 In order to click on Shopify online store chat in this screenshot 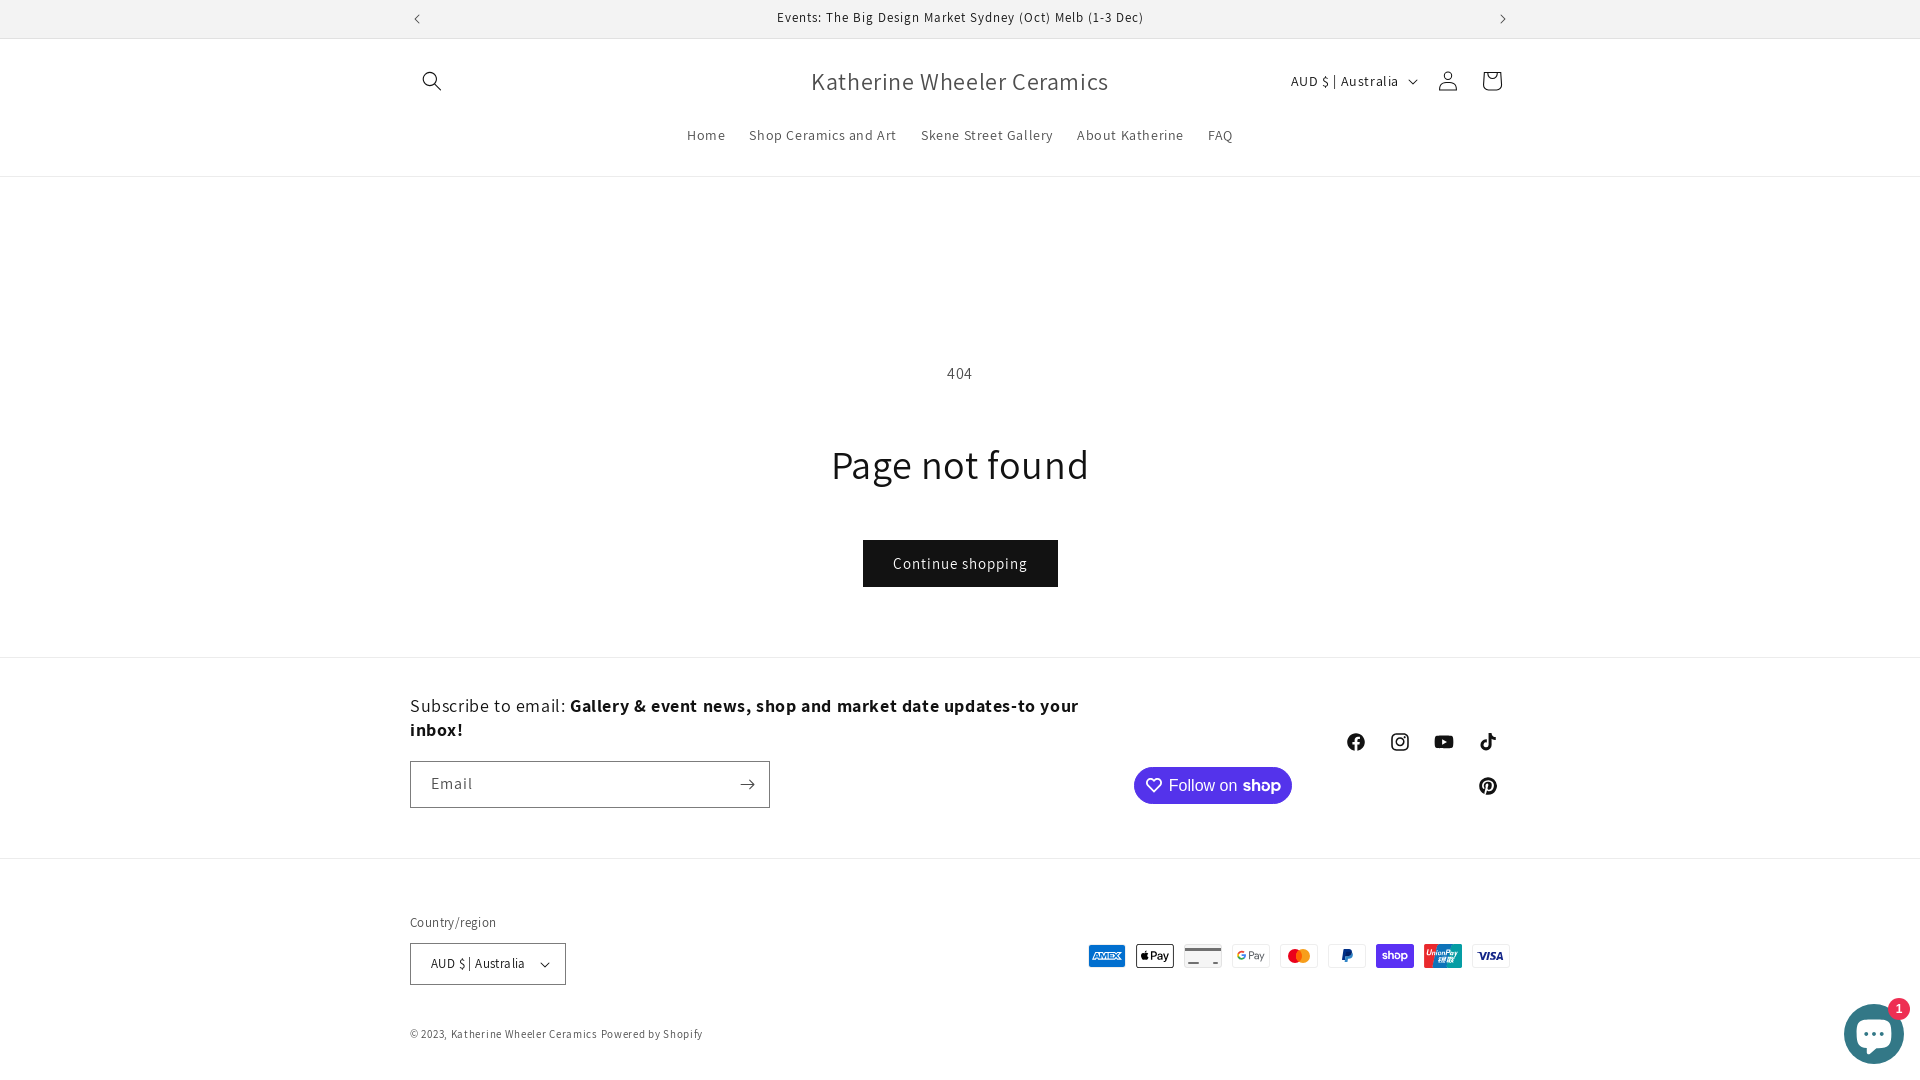, I will do `click(1874, 1030)`.